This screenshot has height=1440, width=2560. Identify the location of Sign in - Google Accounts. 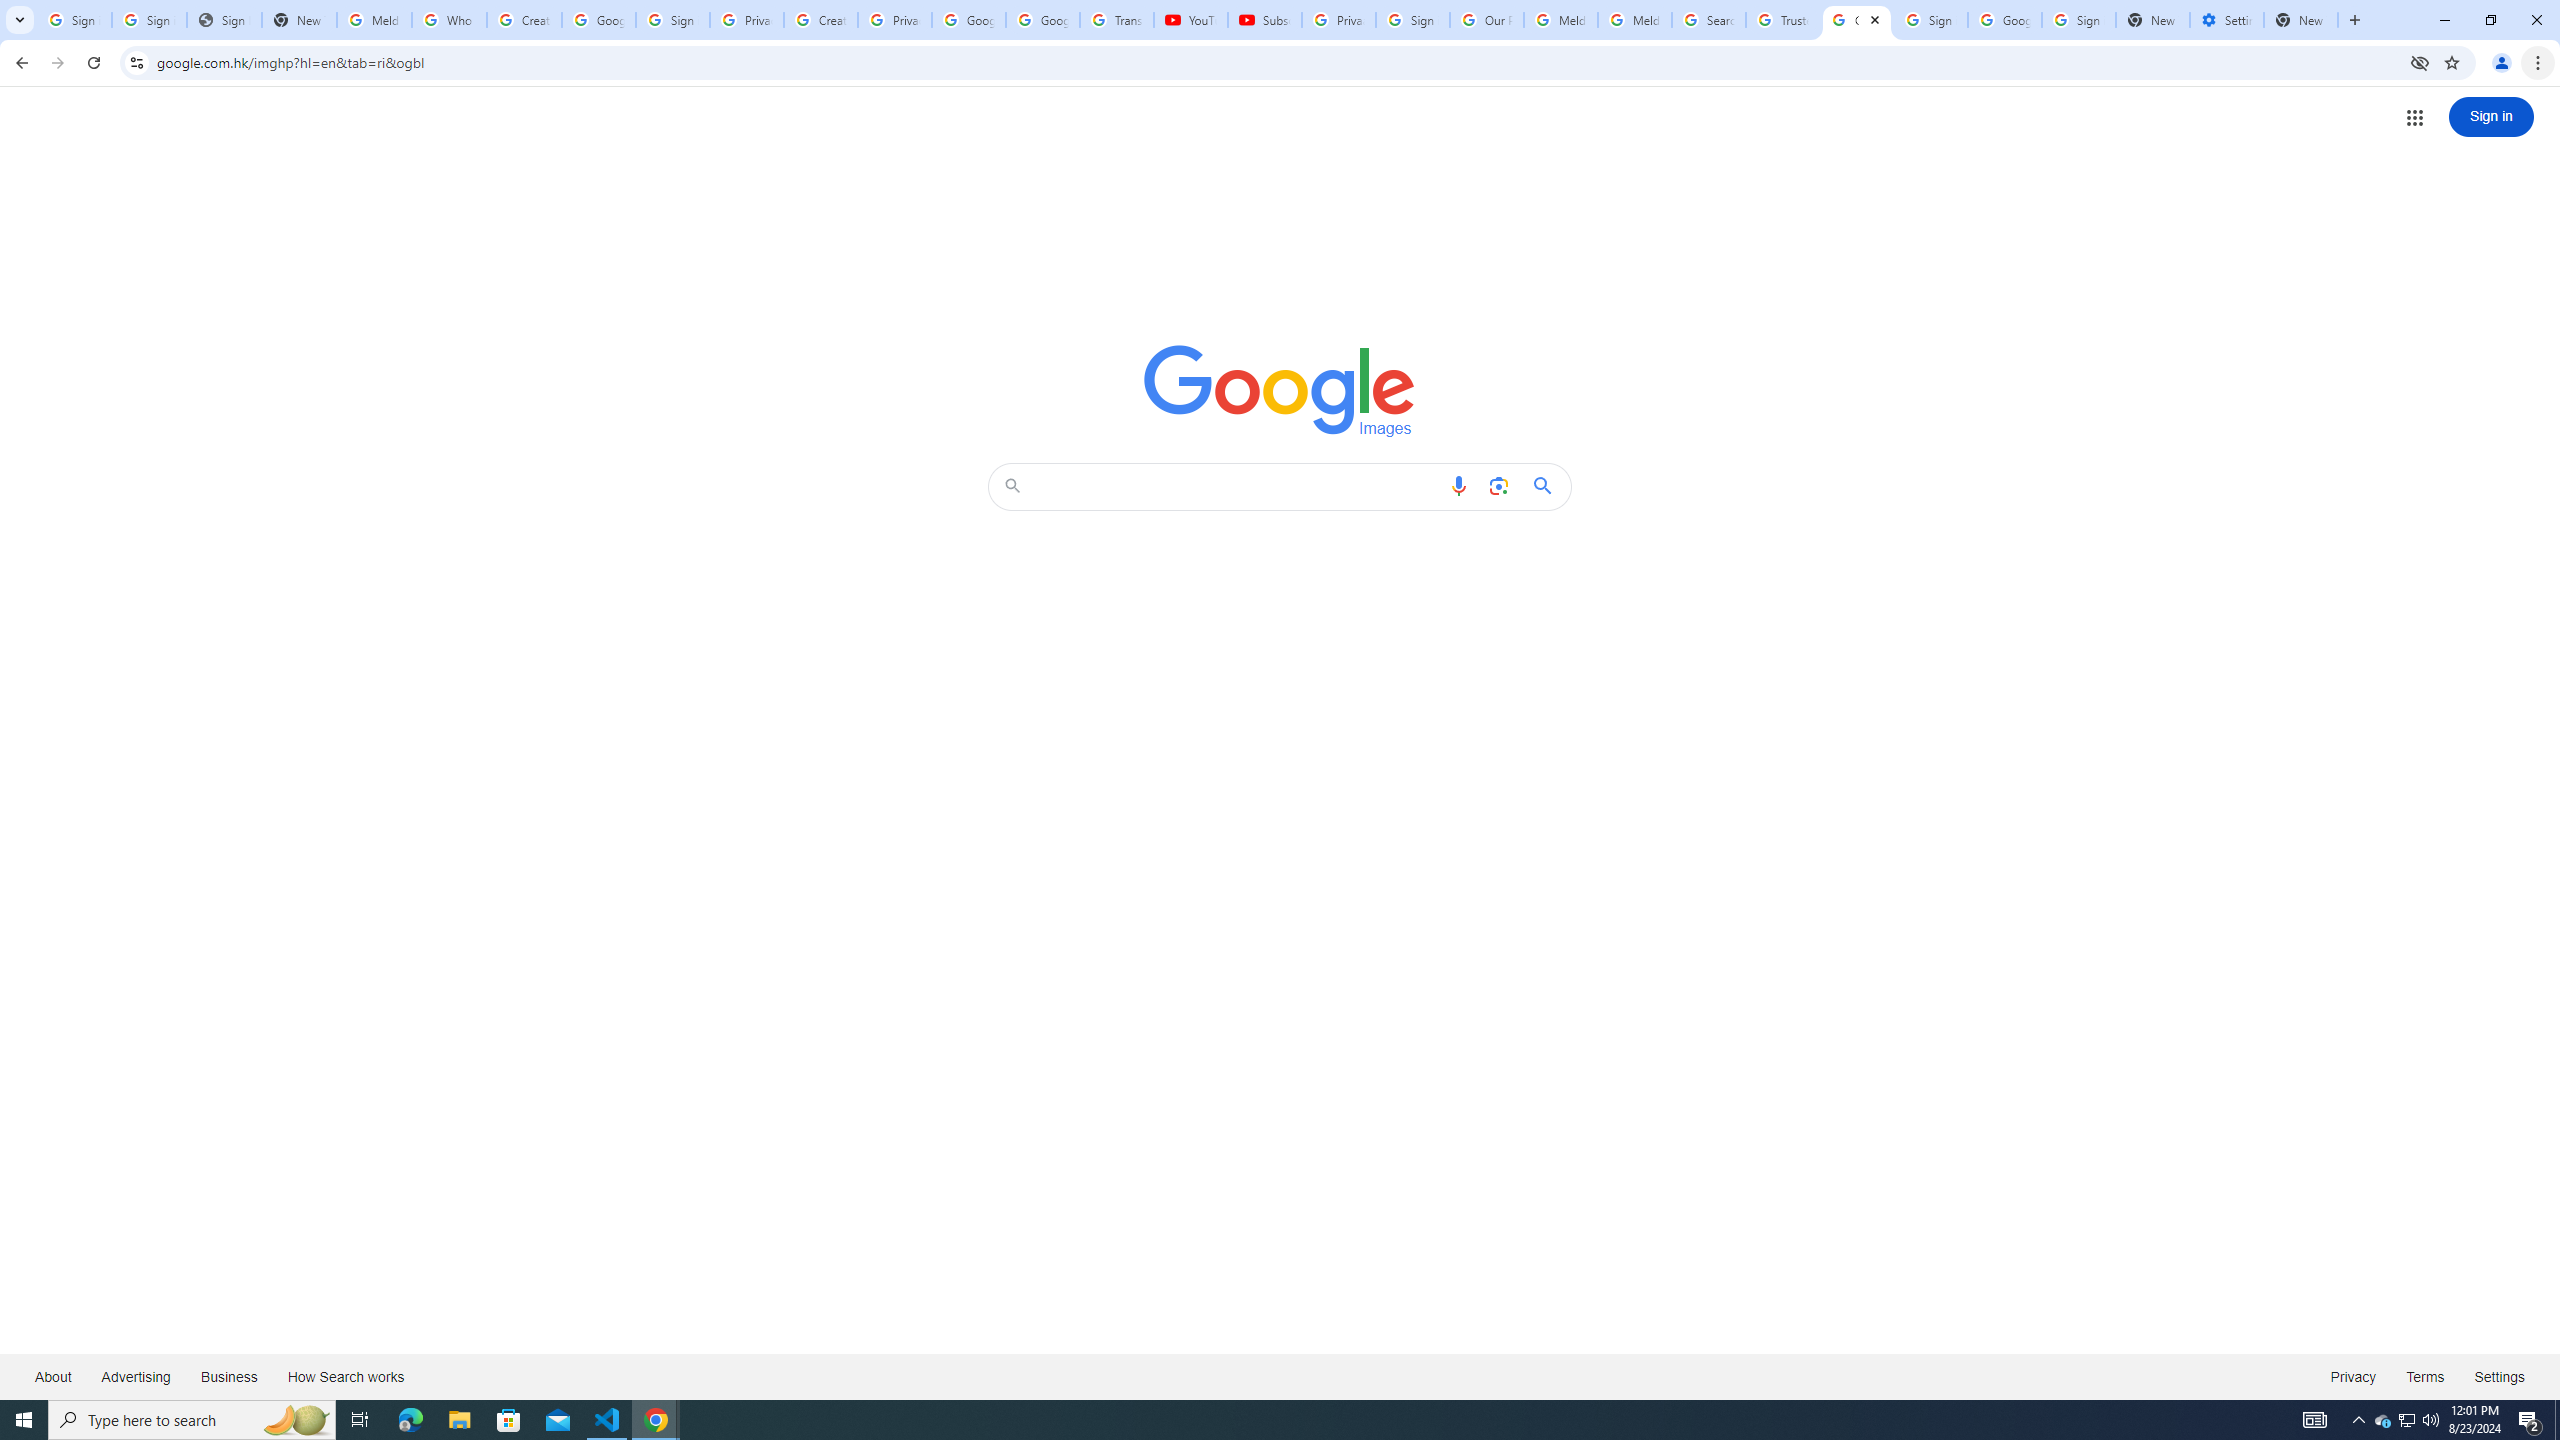
(673, 20).